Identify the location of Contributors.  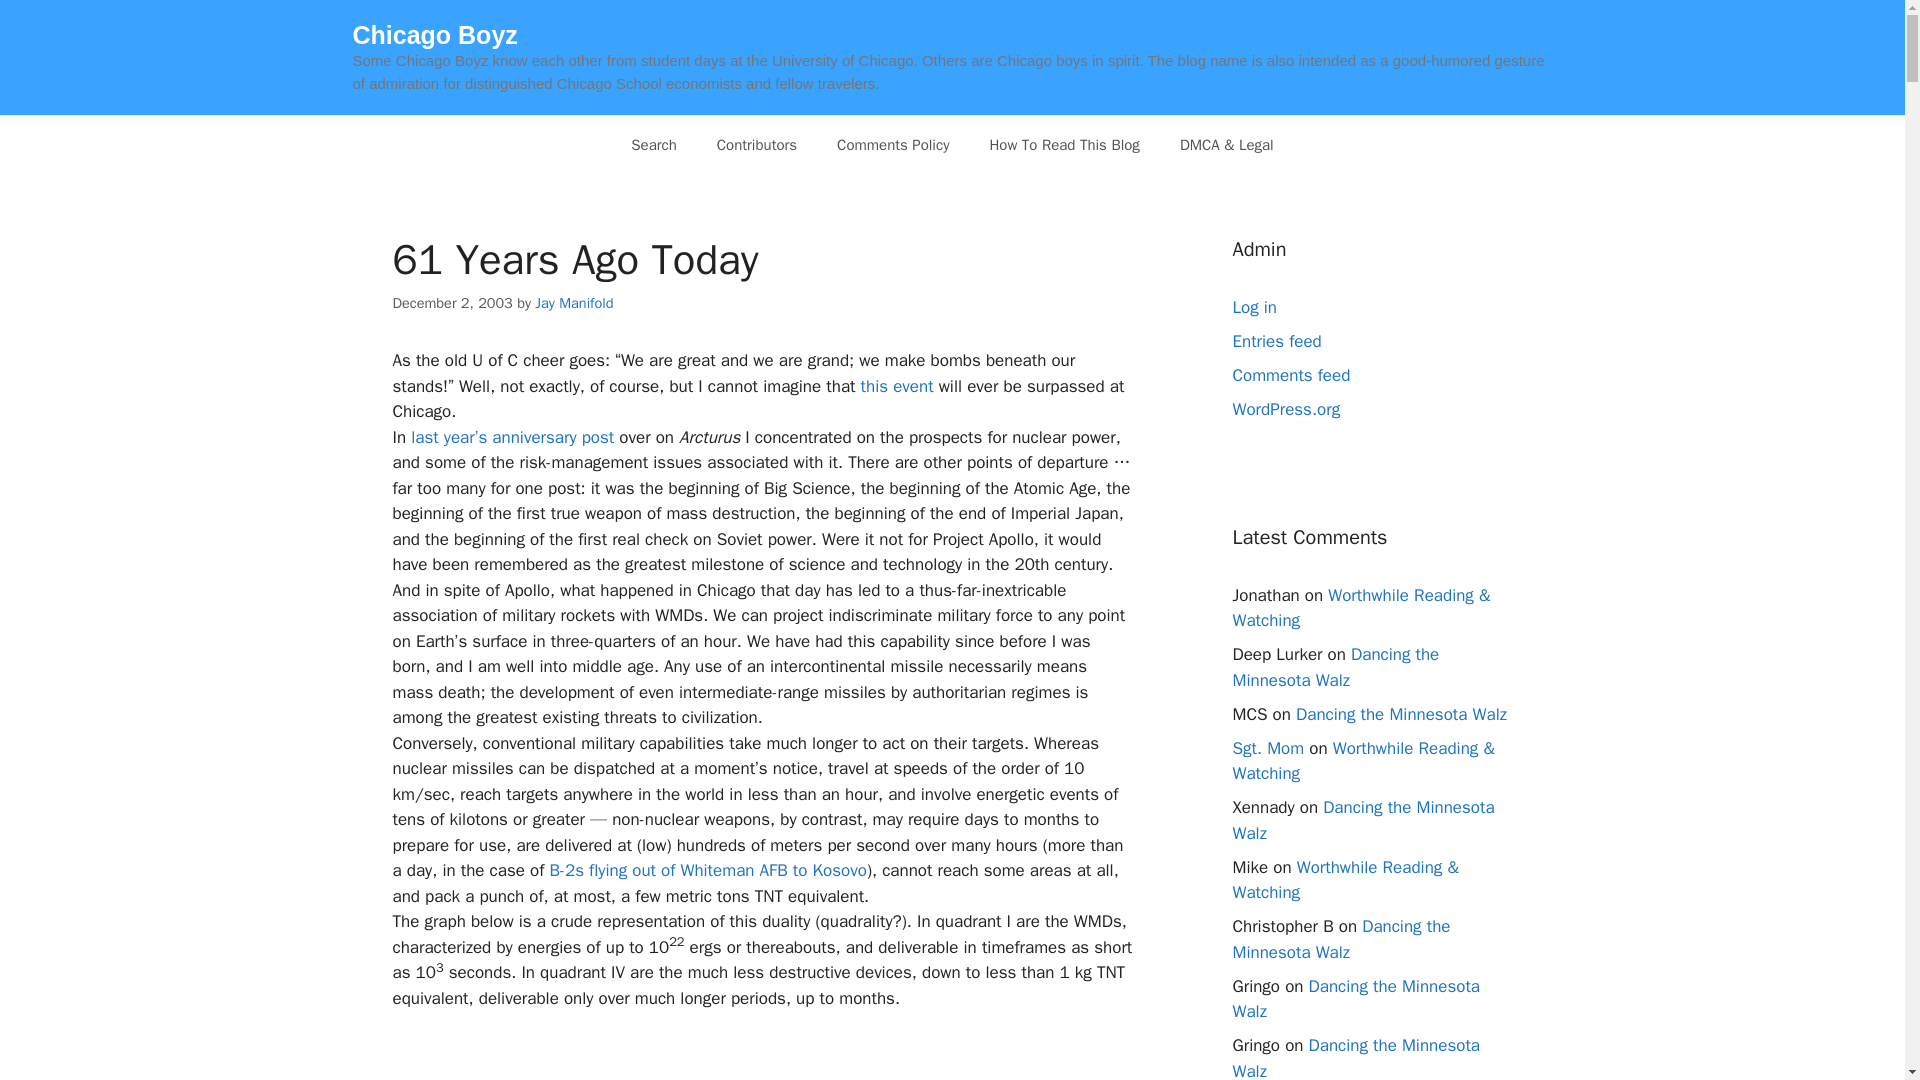
(756, 144).